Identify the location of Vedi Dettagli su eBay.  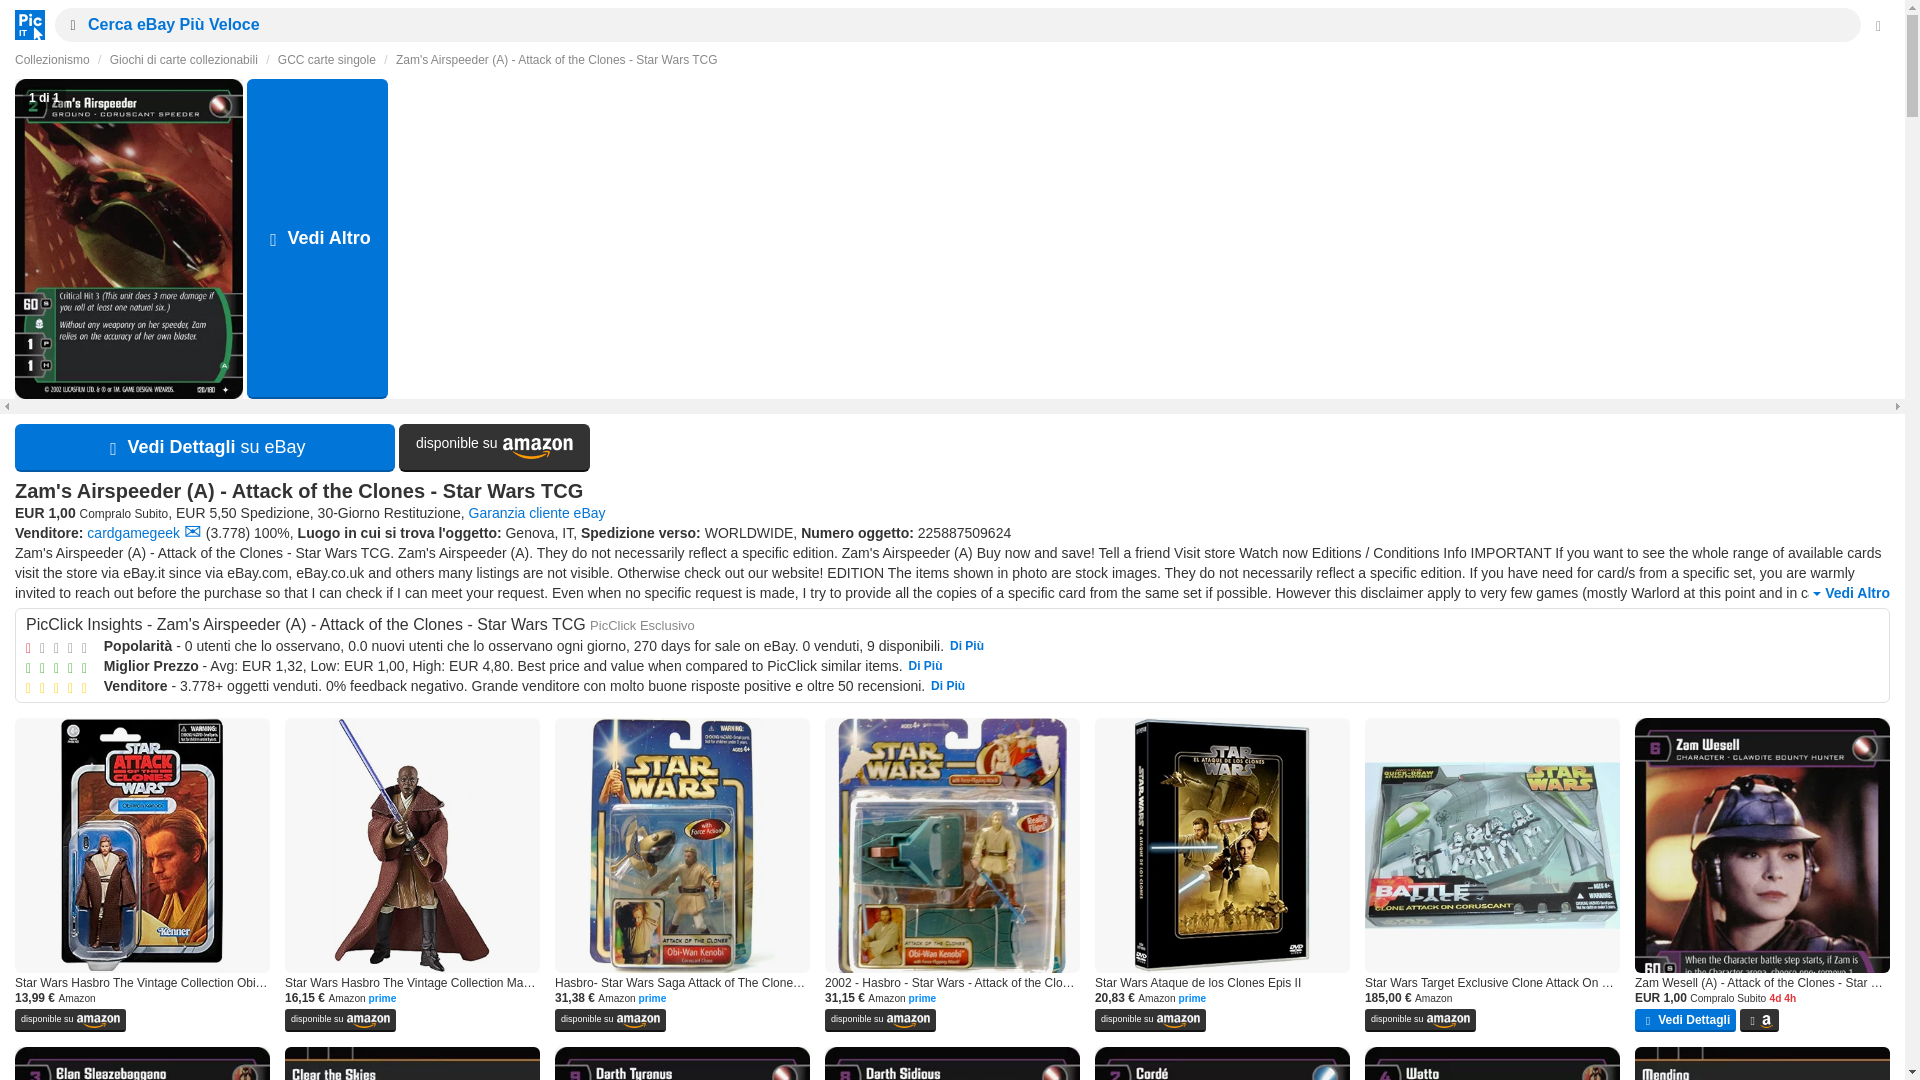
(205, 448).